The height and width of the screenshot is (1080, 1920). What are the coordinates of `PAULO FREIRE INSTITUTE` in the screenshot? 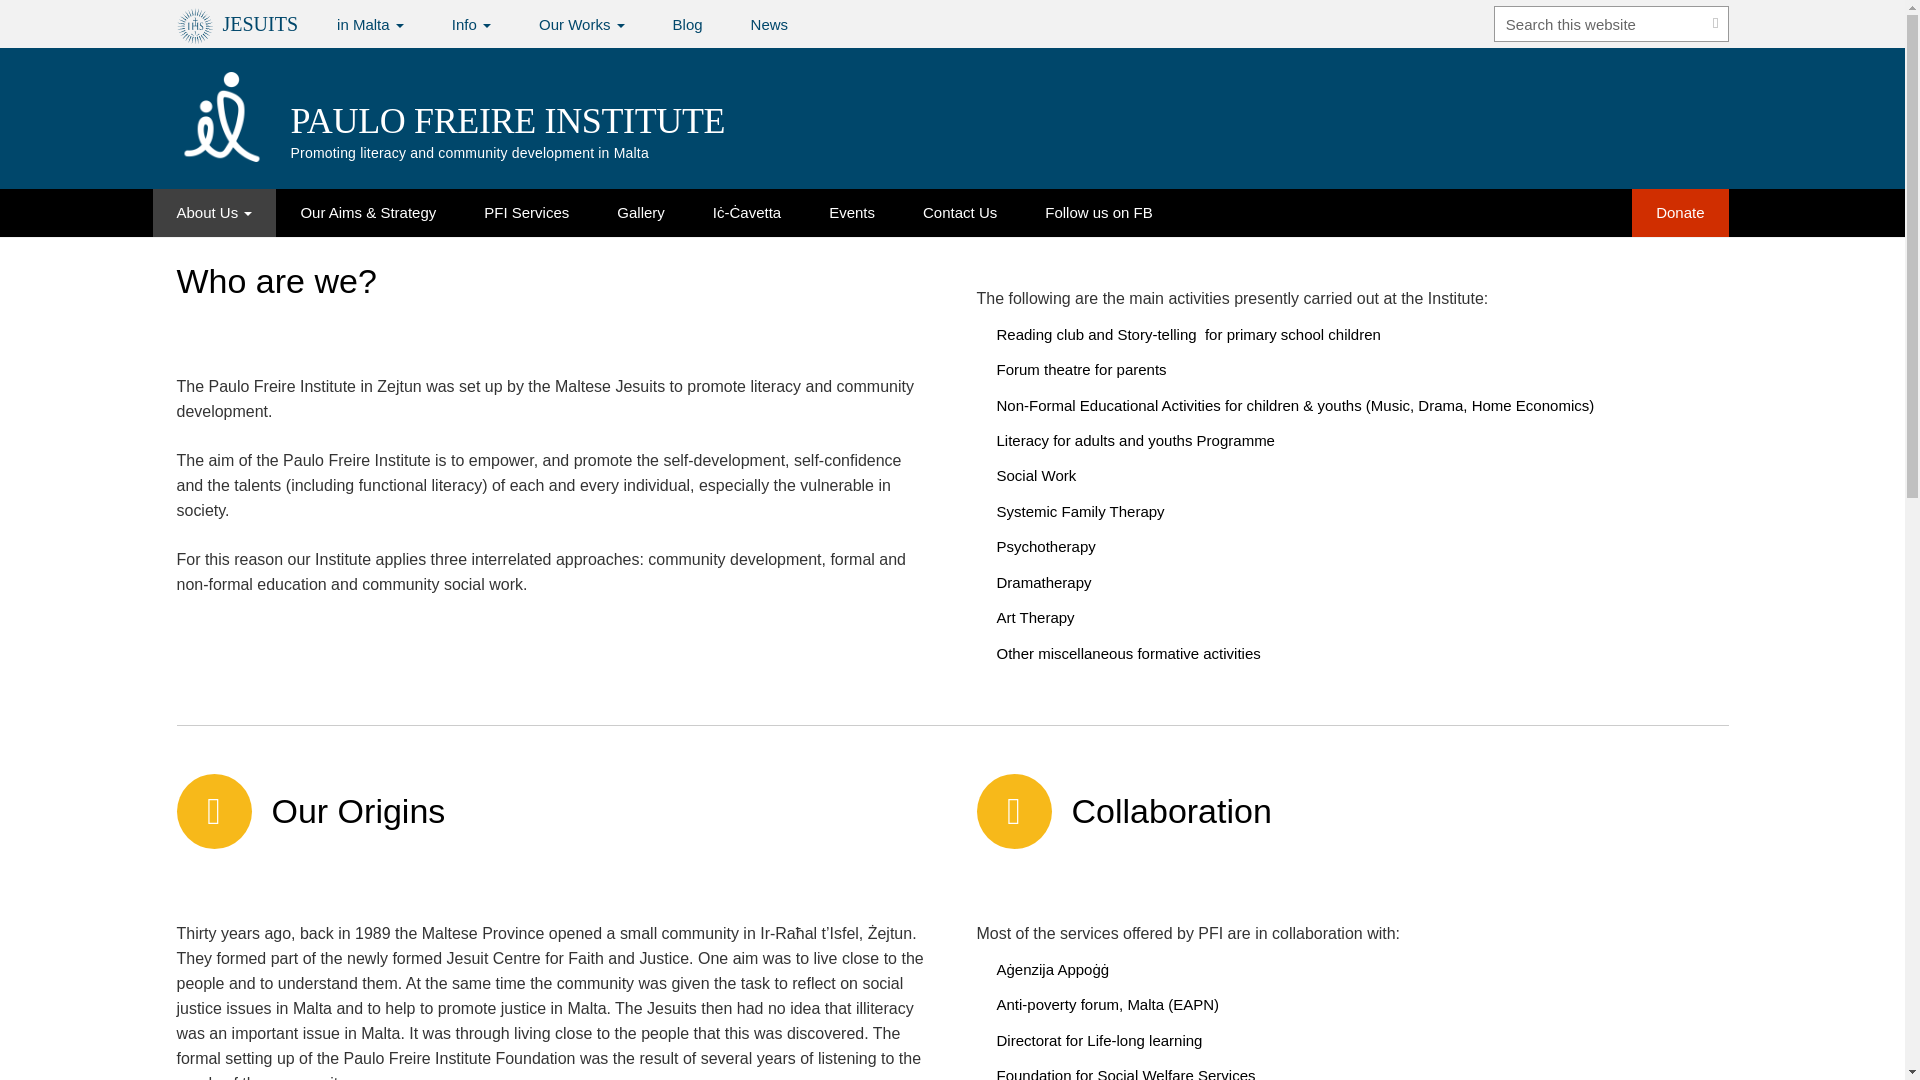 It's located at (507, 121).